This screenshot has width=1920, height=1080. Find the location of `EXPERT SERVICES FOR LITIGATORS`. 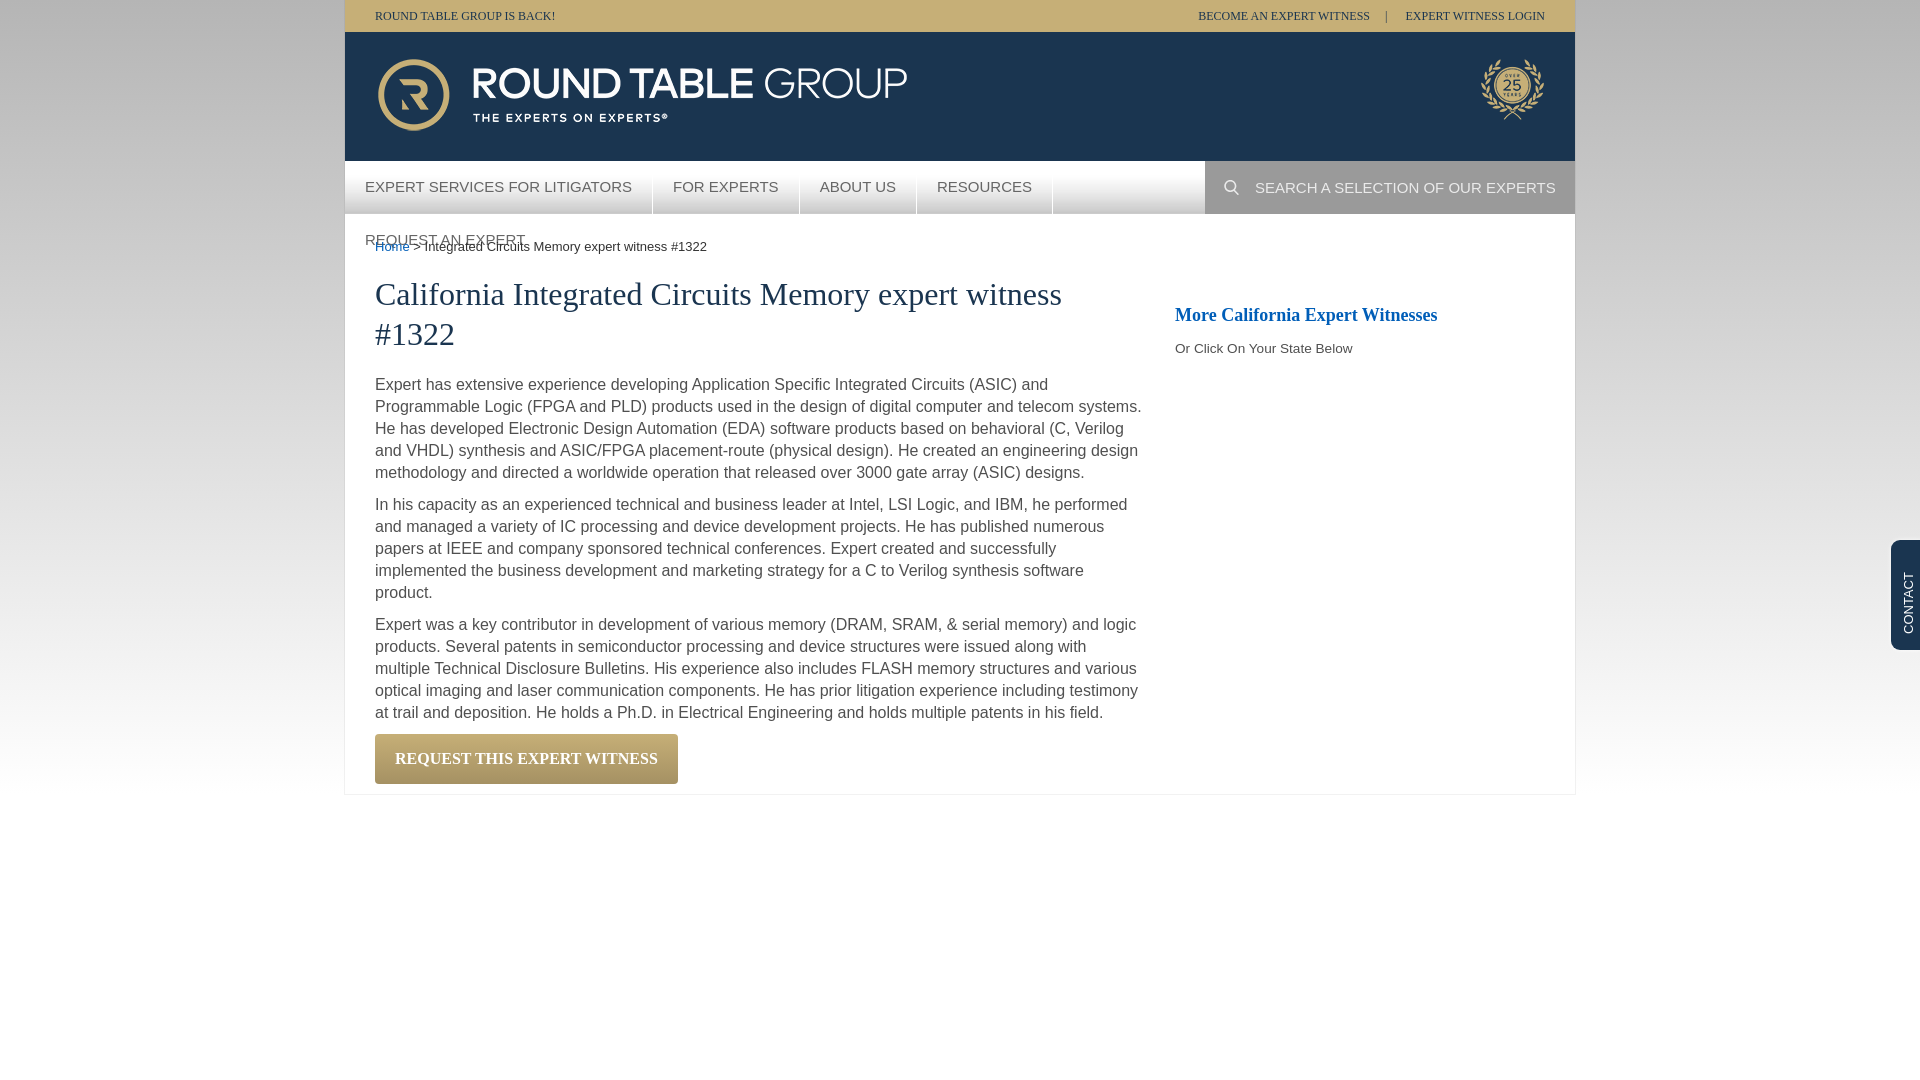

EXPERT SERVICES FOR LITIGATORS is located at coordinates (498, 186).